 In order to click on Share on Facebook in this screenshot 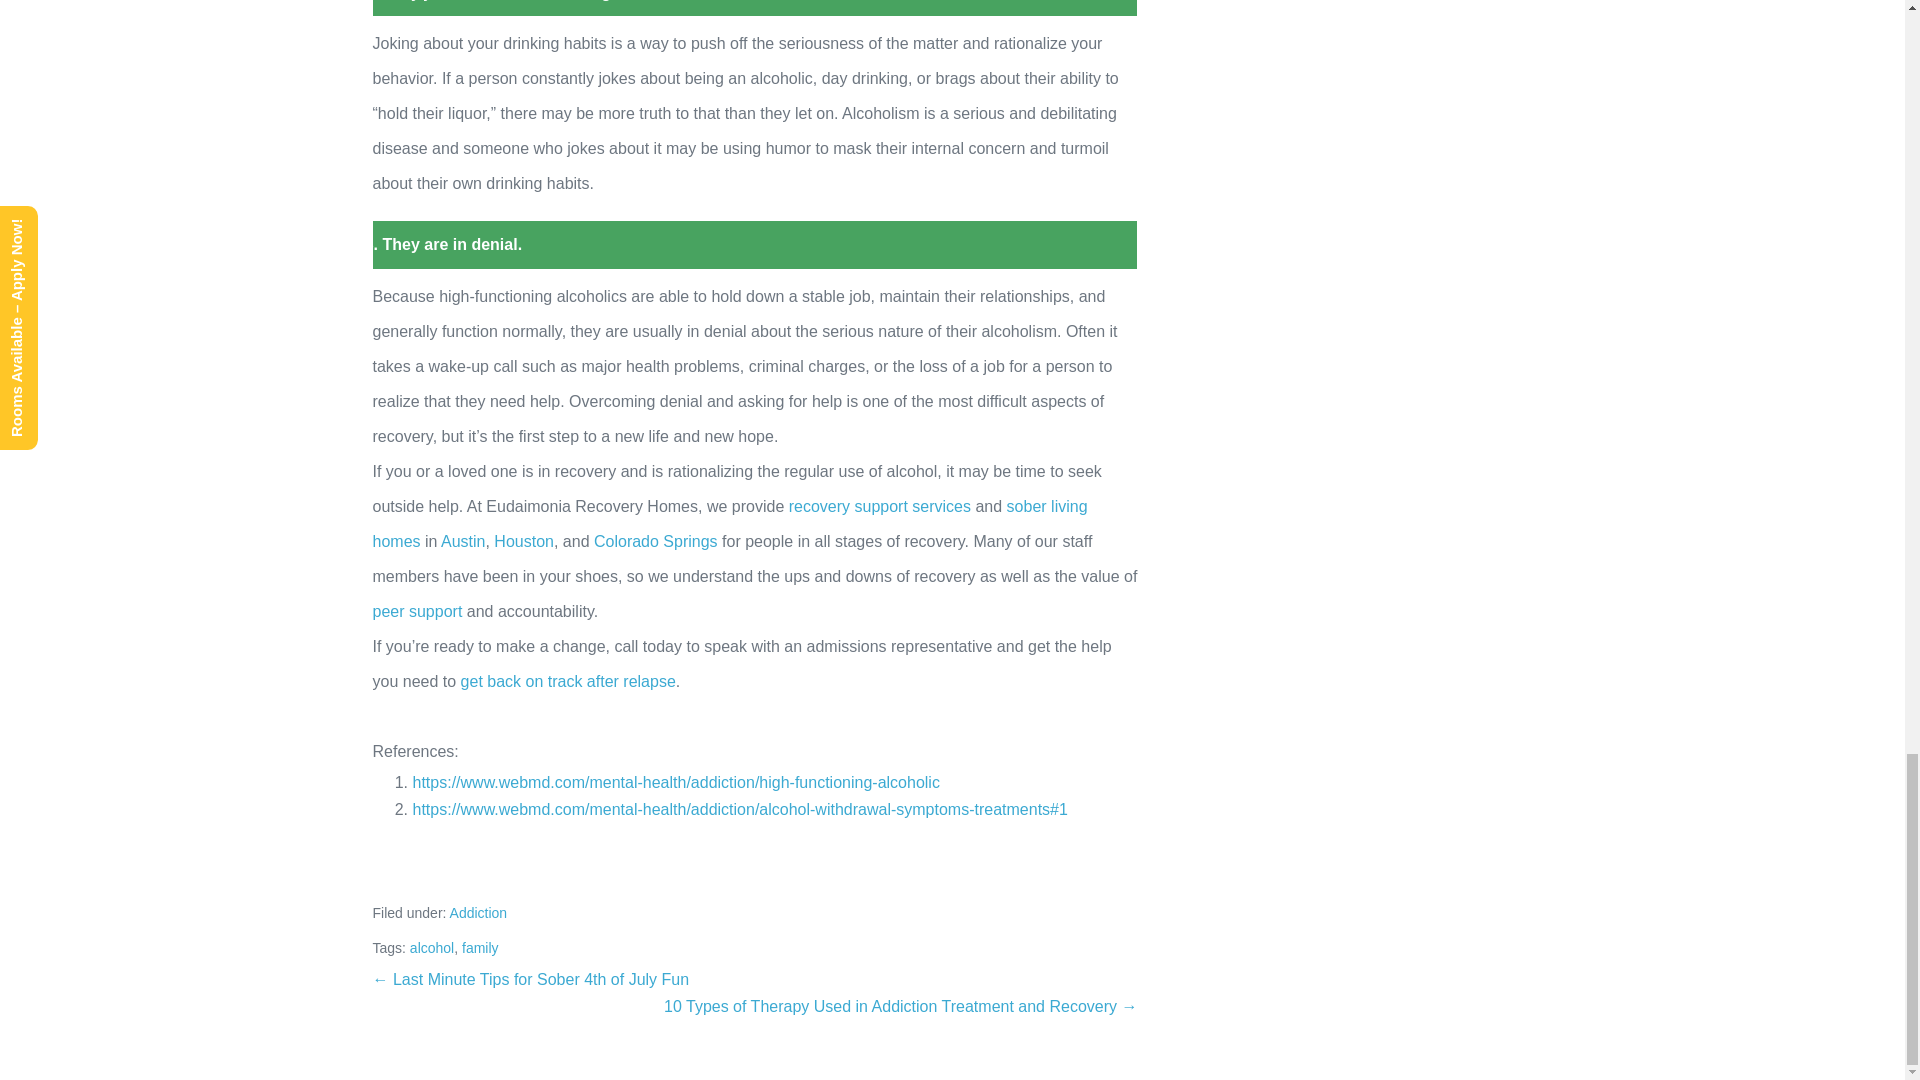, I will do `click(396, 867)`.